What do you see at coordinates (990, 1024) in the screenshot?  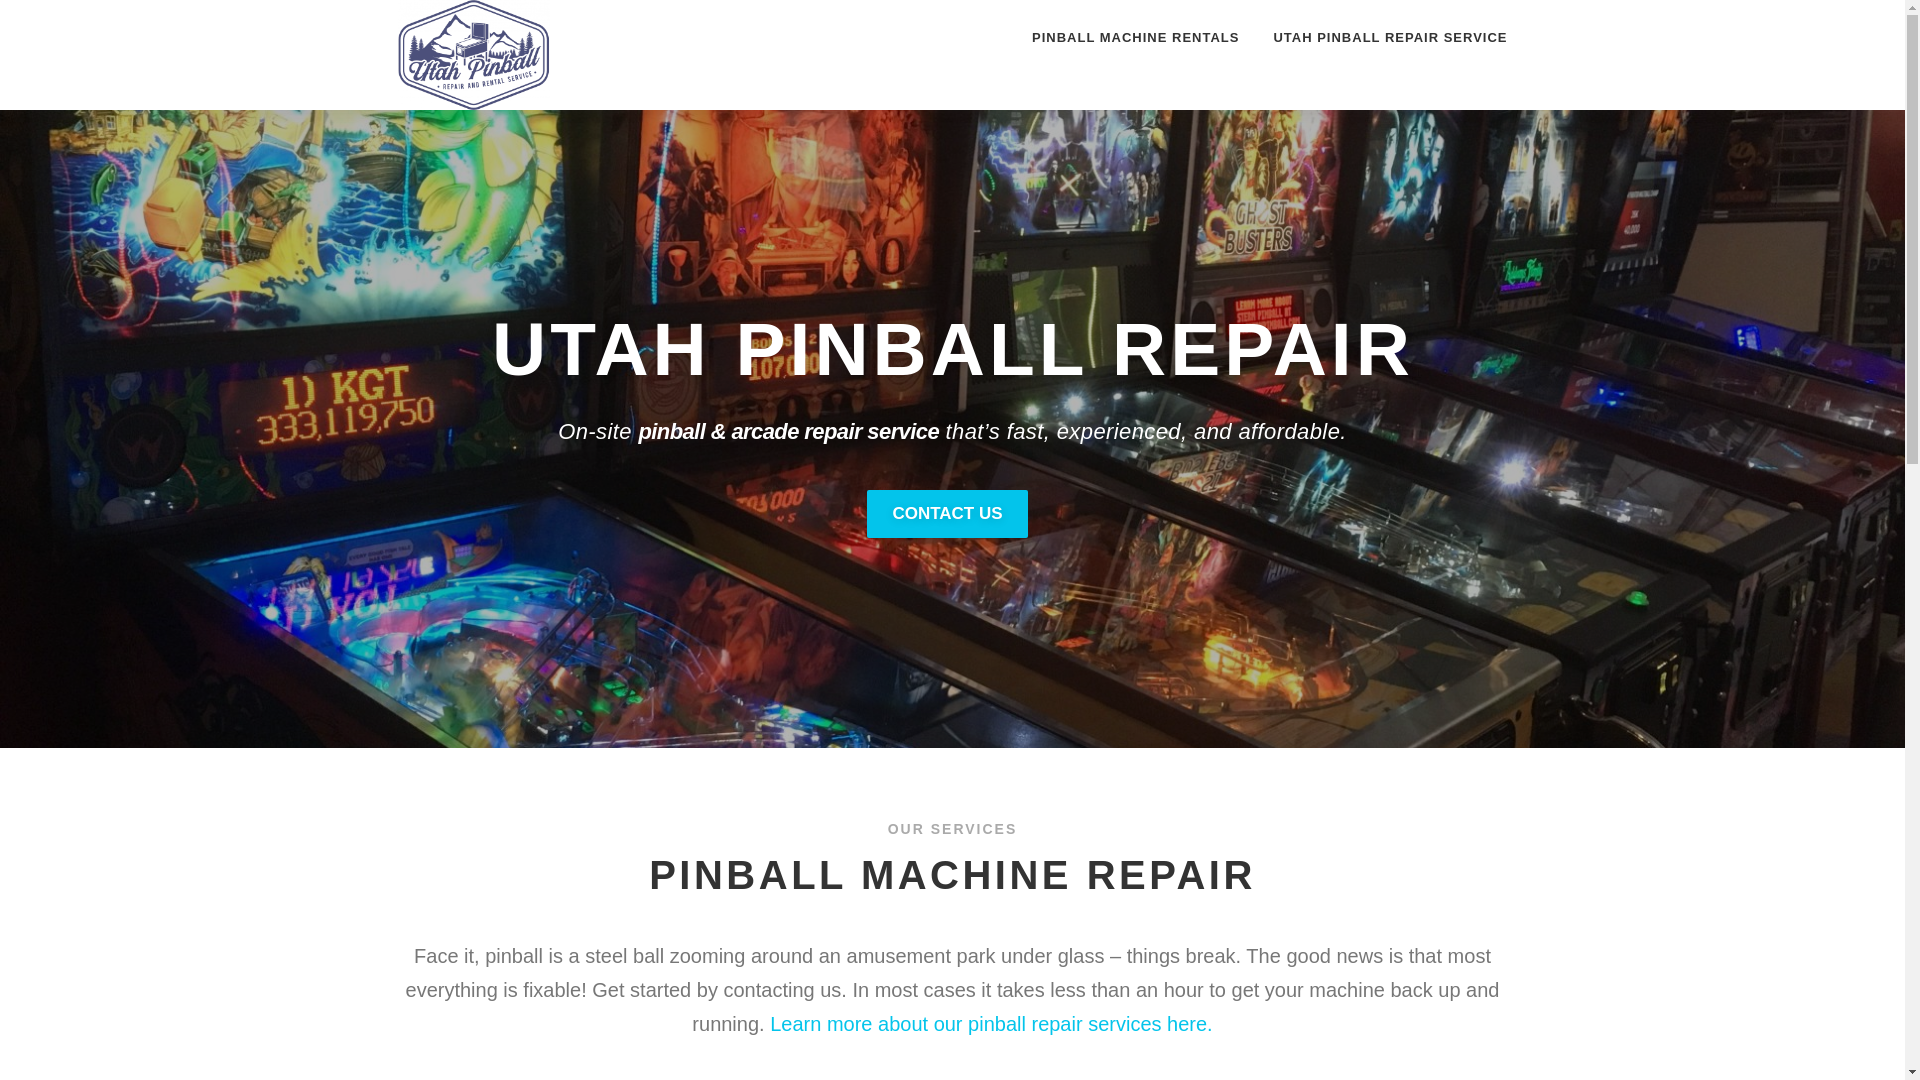 I see `Learn more about our pinball repair services here.` at bounding box center [990, 1024].